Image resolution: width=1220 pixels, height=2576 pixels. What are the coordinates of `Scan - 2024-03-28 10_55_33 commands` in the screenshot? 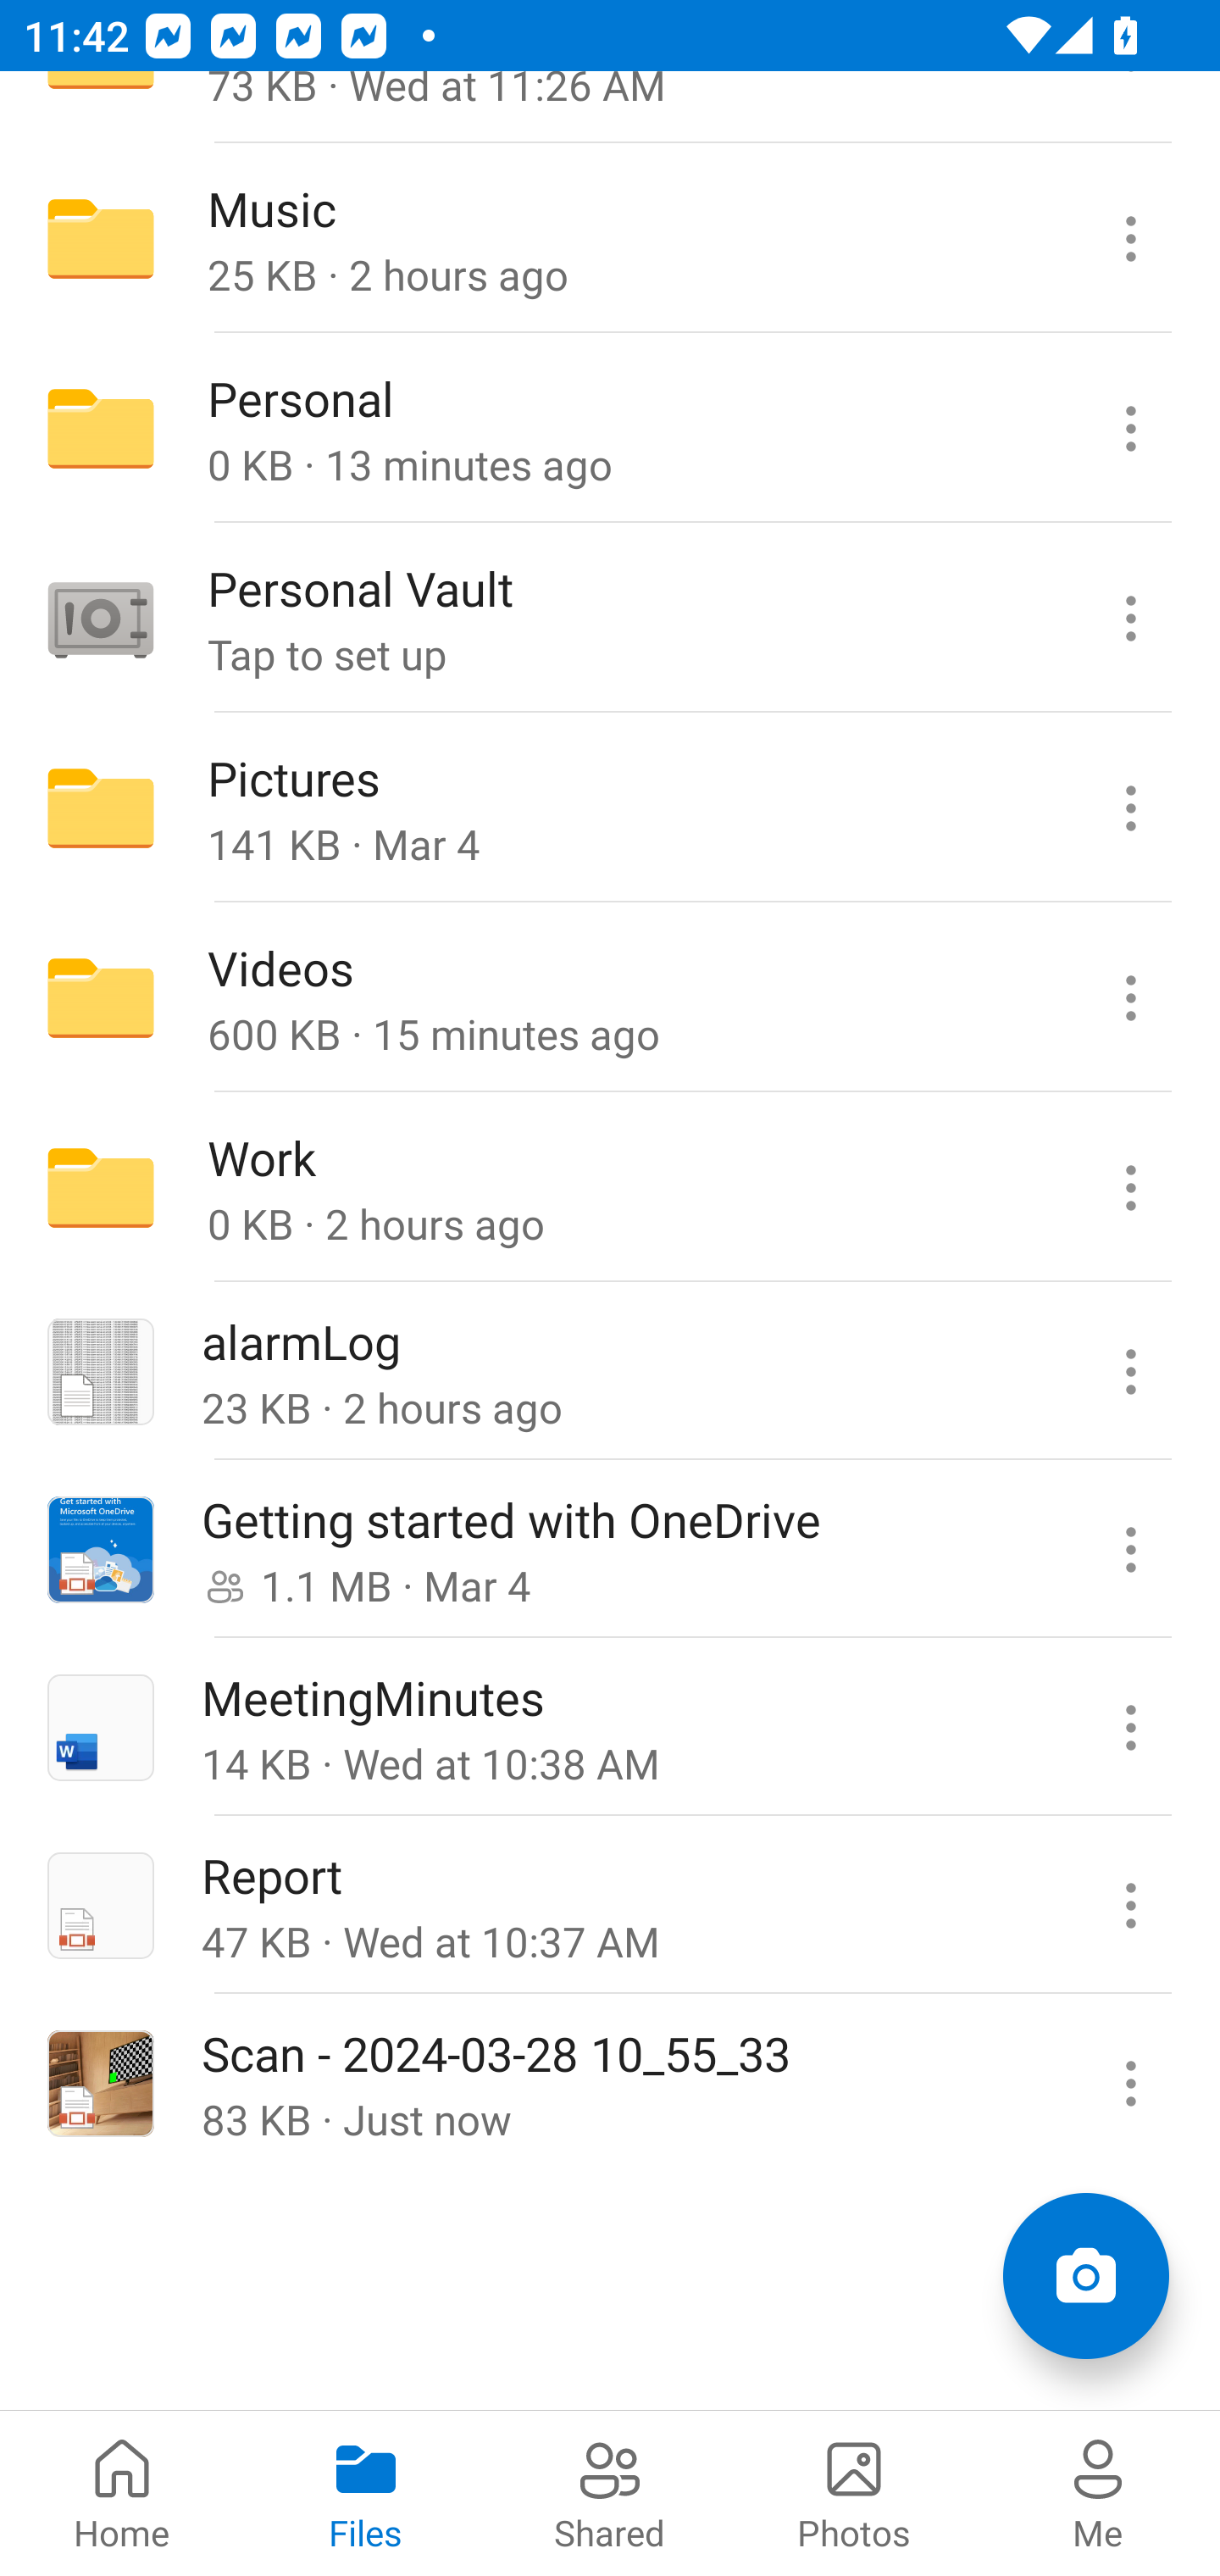 It's located at (1130, 2082).